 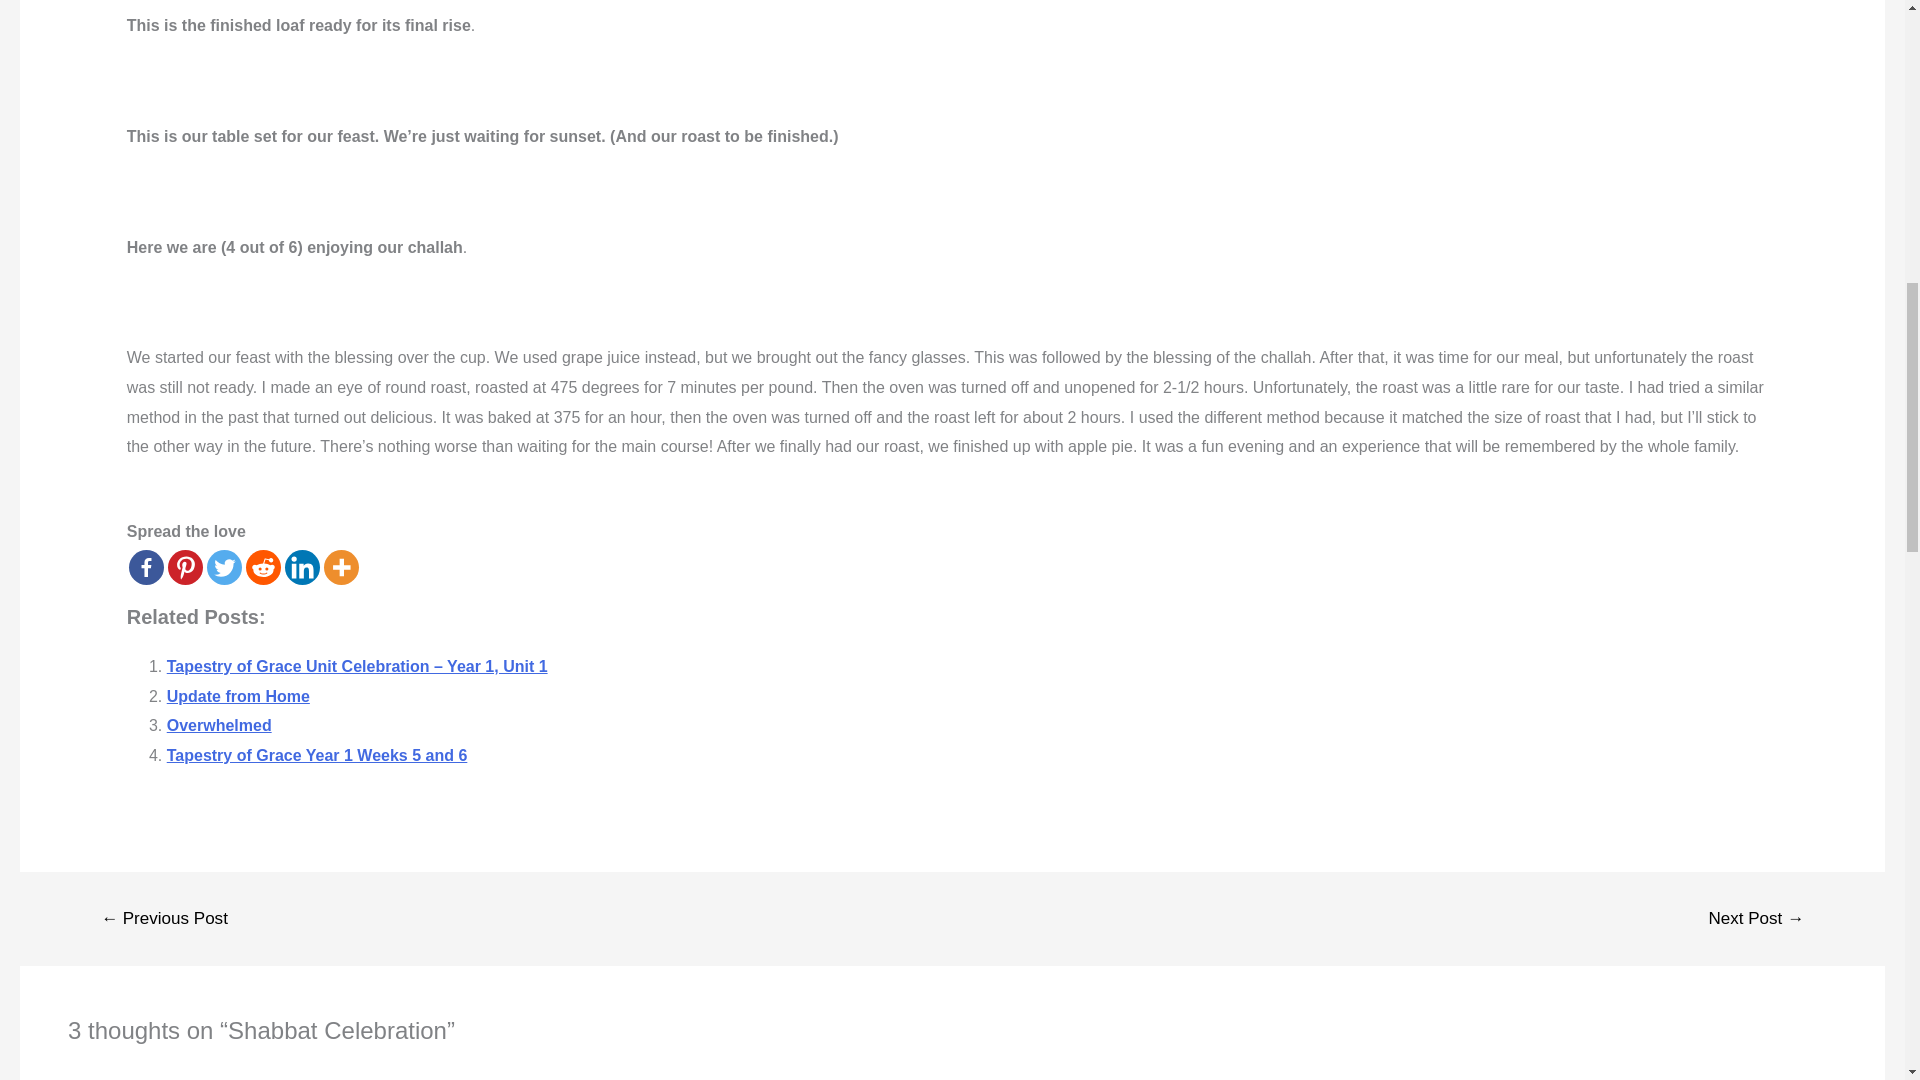 I want to click on Update from Home, so click(x=238, y=696).